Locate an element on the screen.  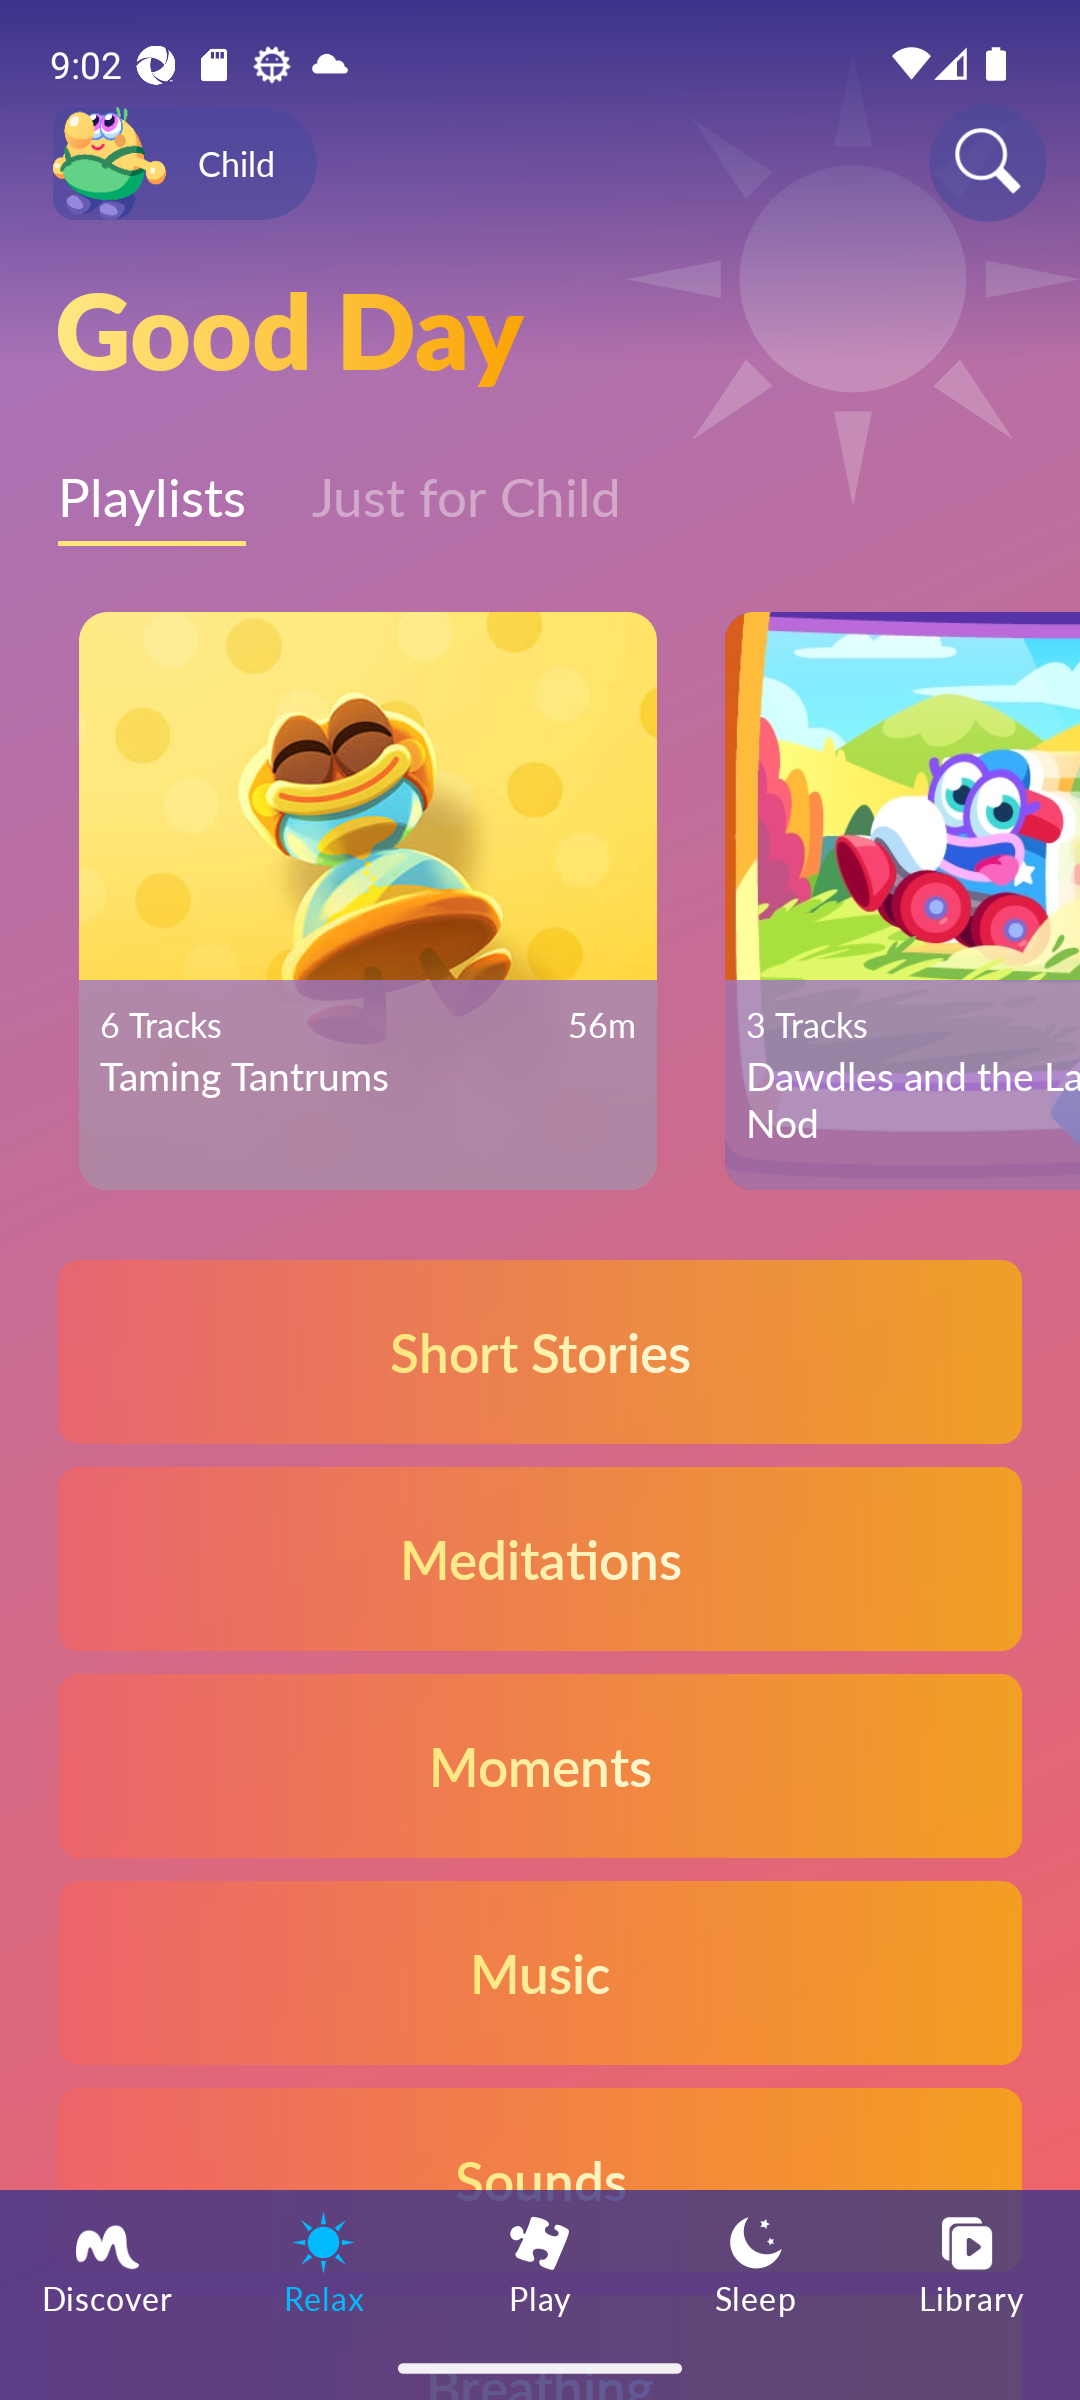
Just for Child is located at coordinates (466, 484).